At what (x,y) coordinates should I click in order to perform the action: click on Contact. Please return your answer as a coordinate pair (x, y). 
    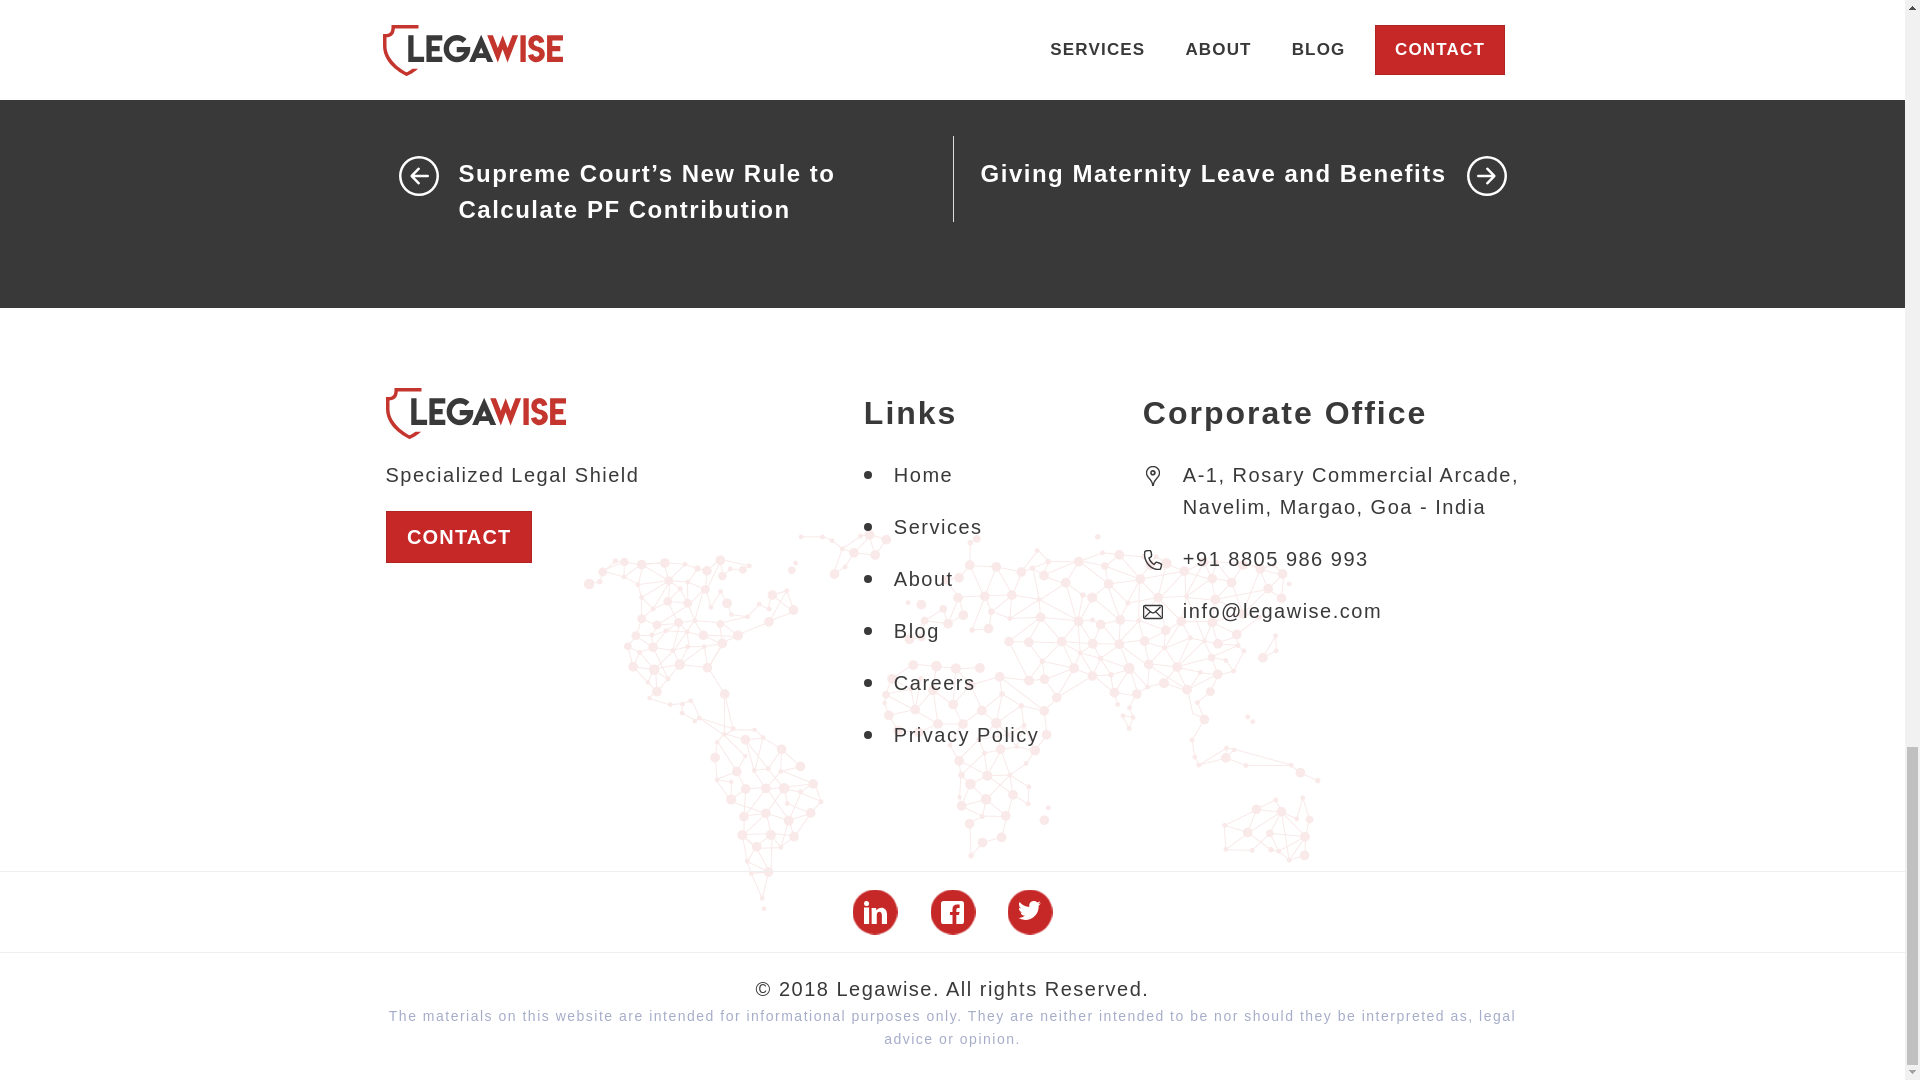
    Looking at the image, I should click on (458, 536).